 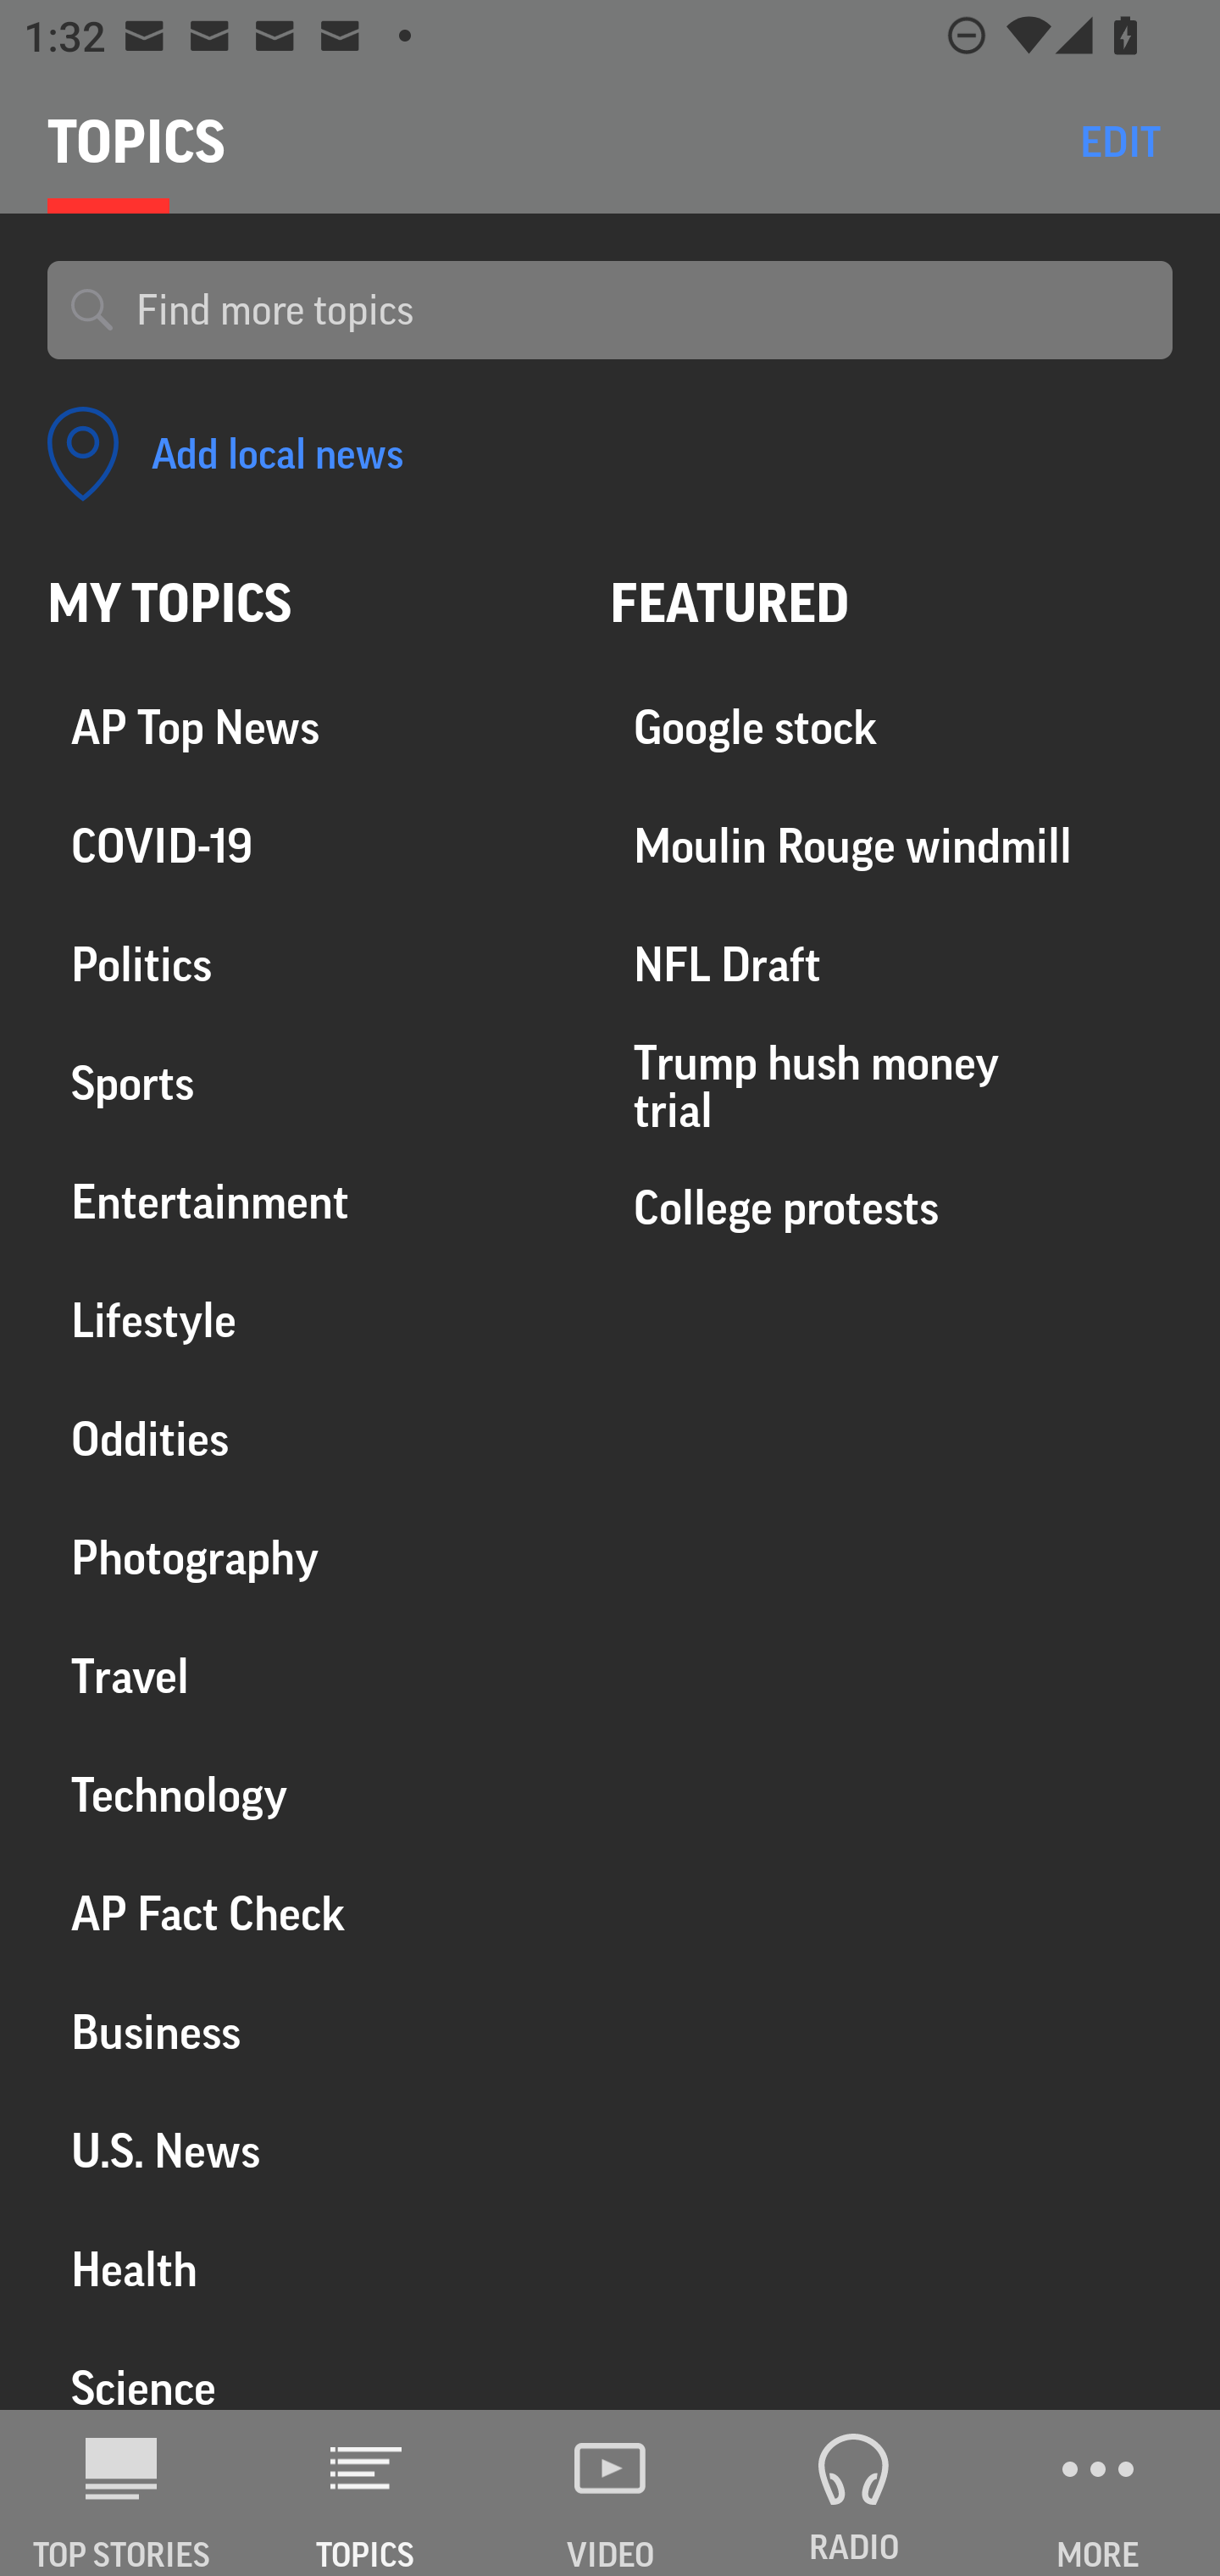 What do you see at coordinates (305, 1795) in the screenshot?
I see `Technology` at bounding box center [305, 1795].